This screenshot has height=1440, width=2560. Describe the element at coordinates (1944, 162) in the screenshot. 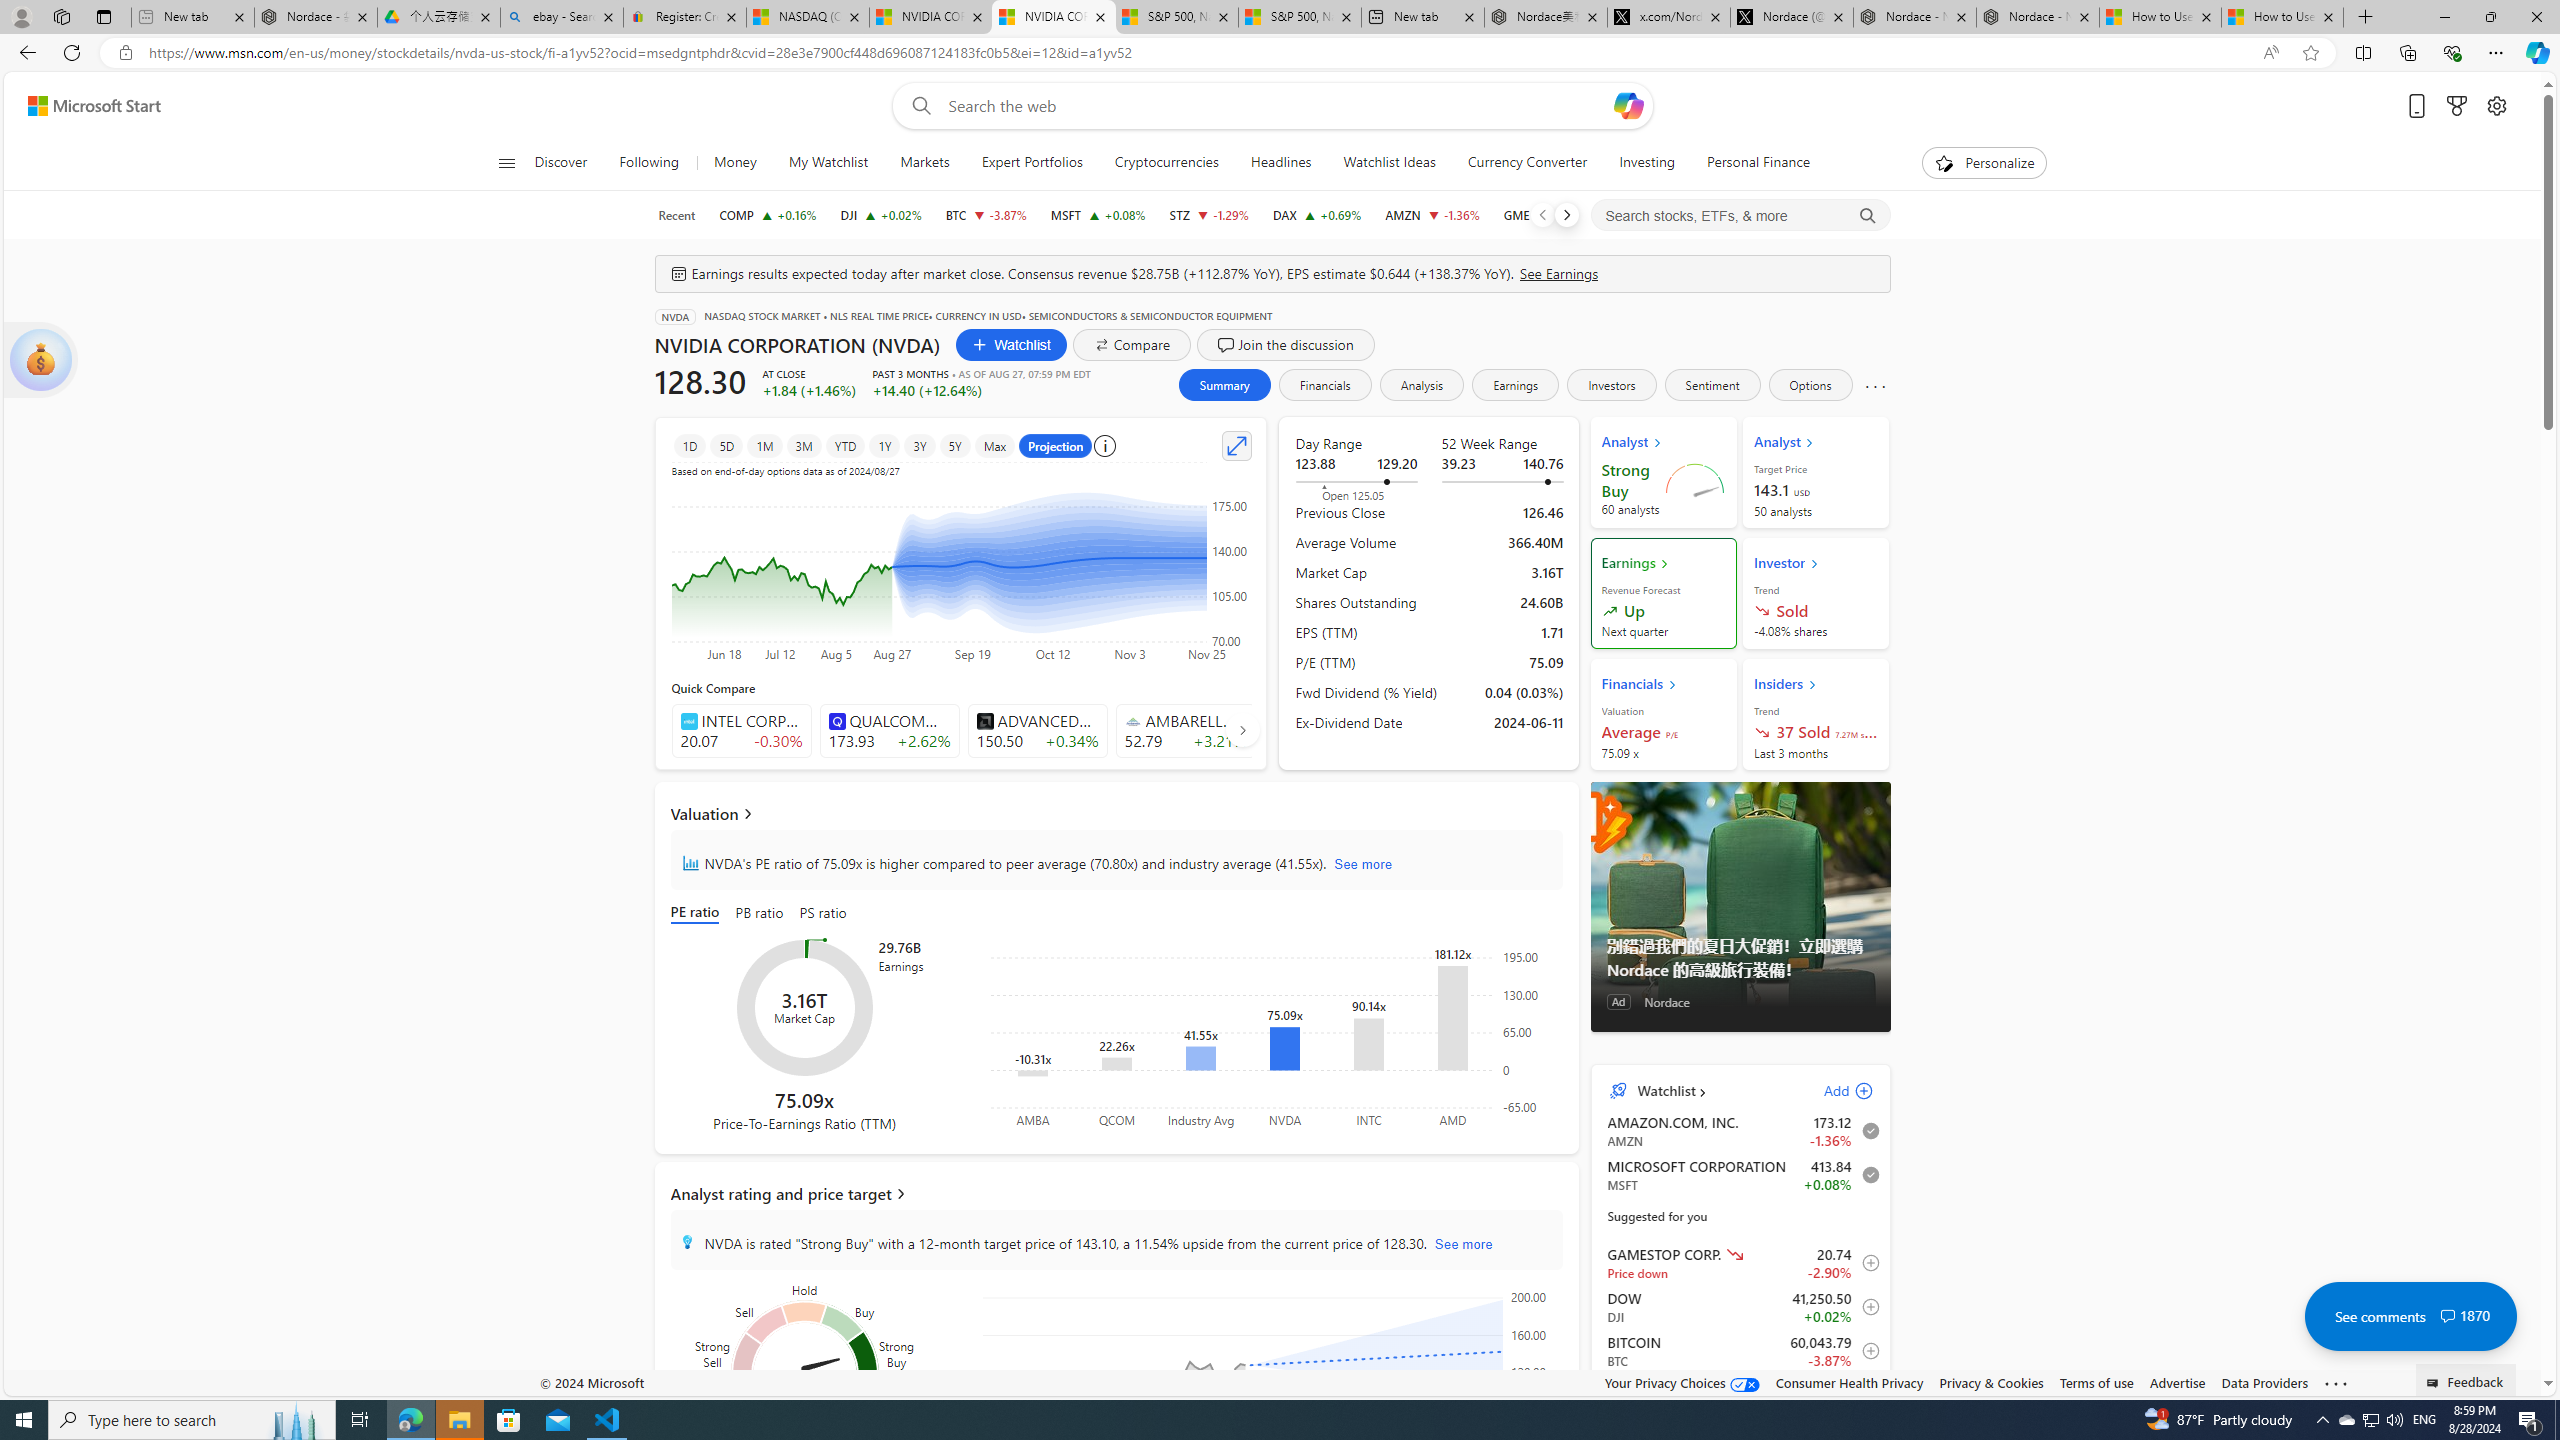

I see `To get missing image descriptions, open the context menu.` at that location.